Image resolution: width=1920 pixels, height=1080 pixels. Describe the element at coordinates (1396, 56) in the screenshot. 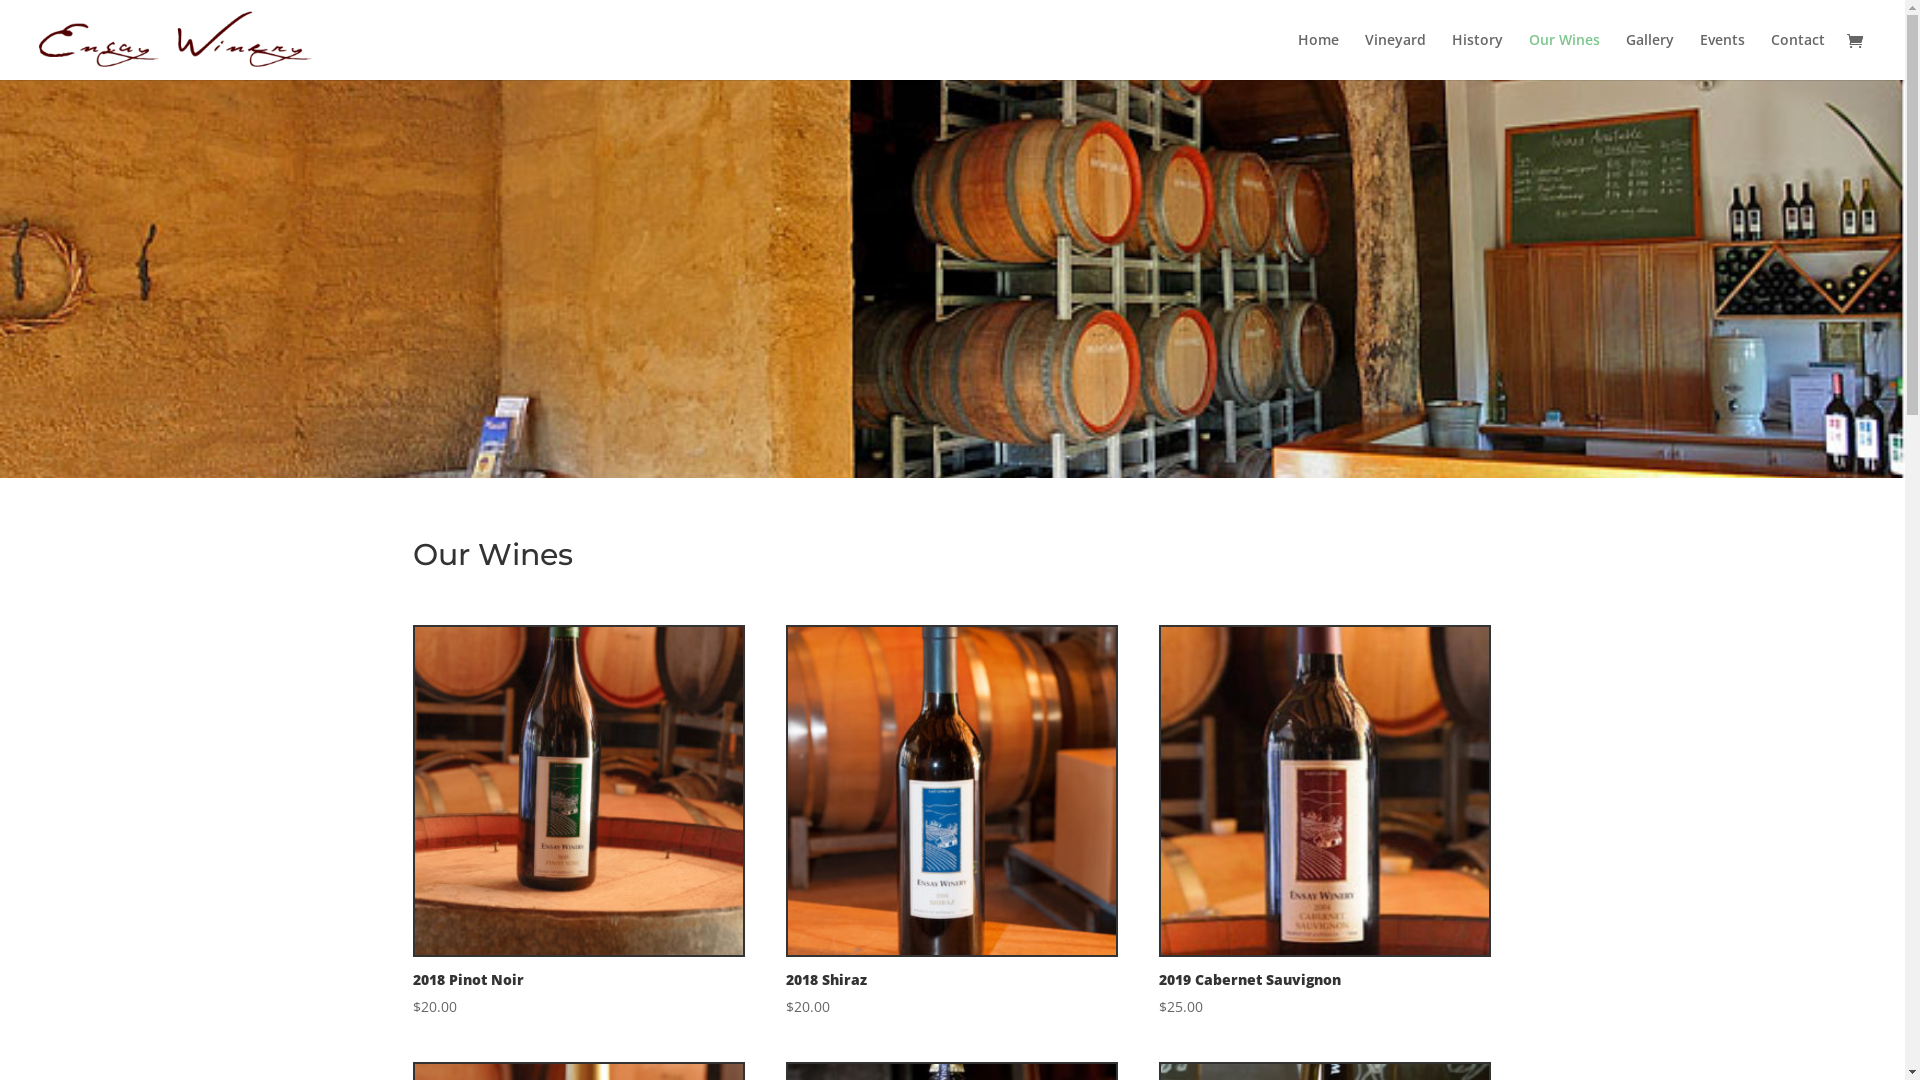

I see `Vineyard` at that location.